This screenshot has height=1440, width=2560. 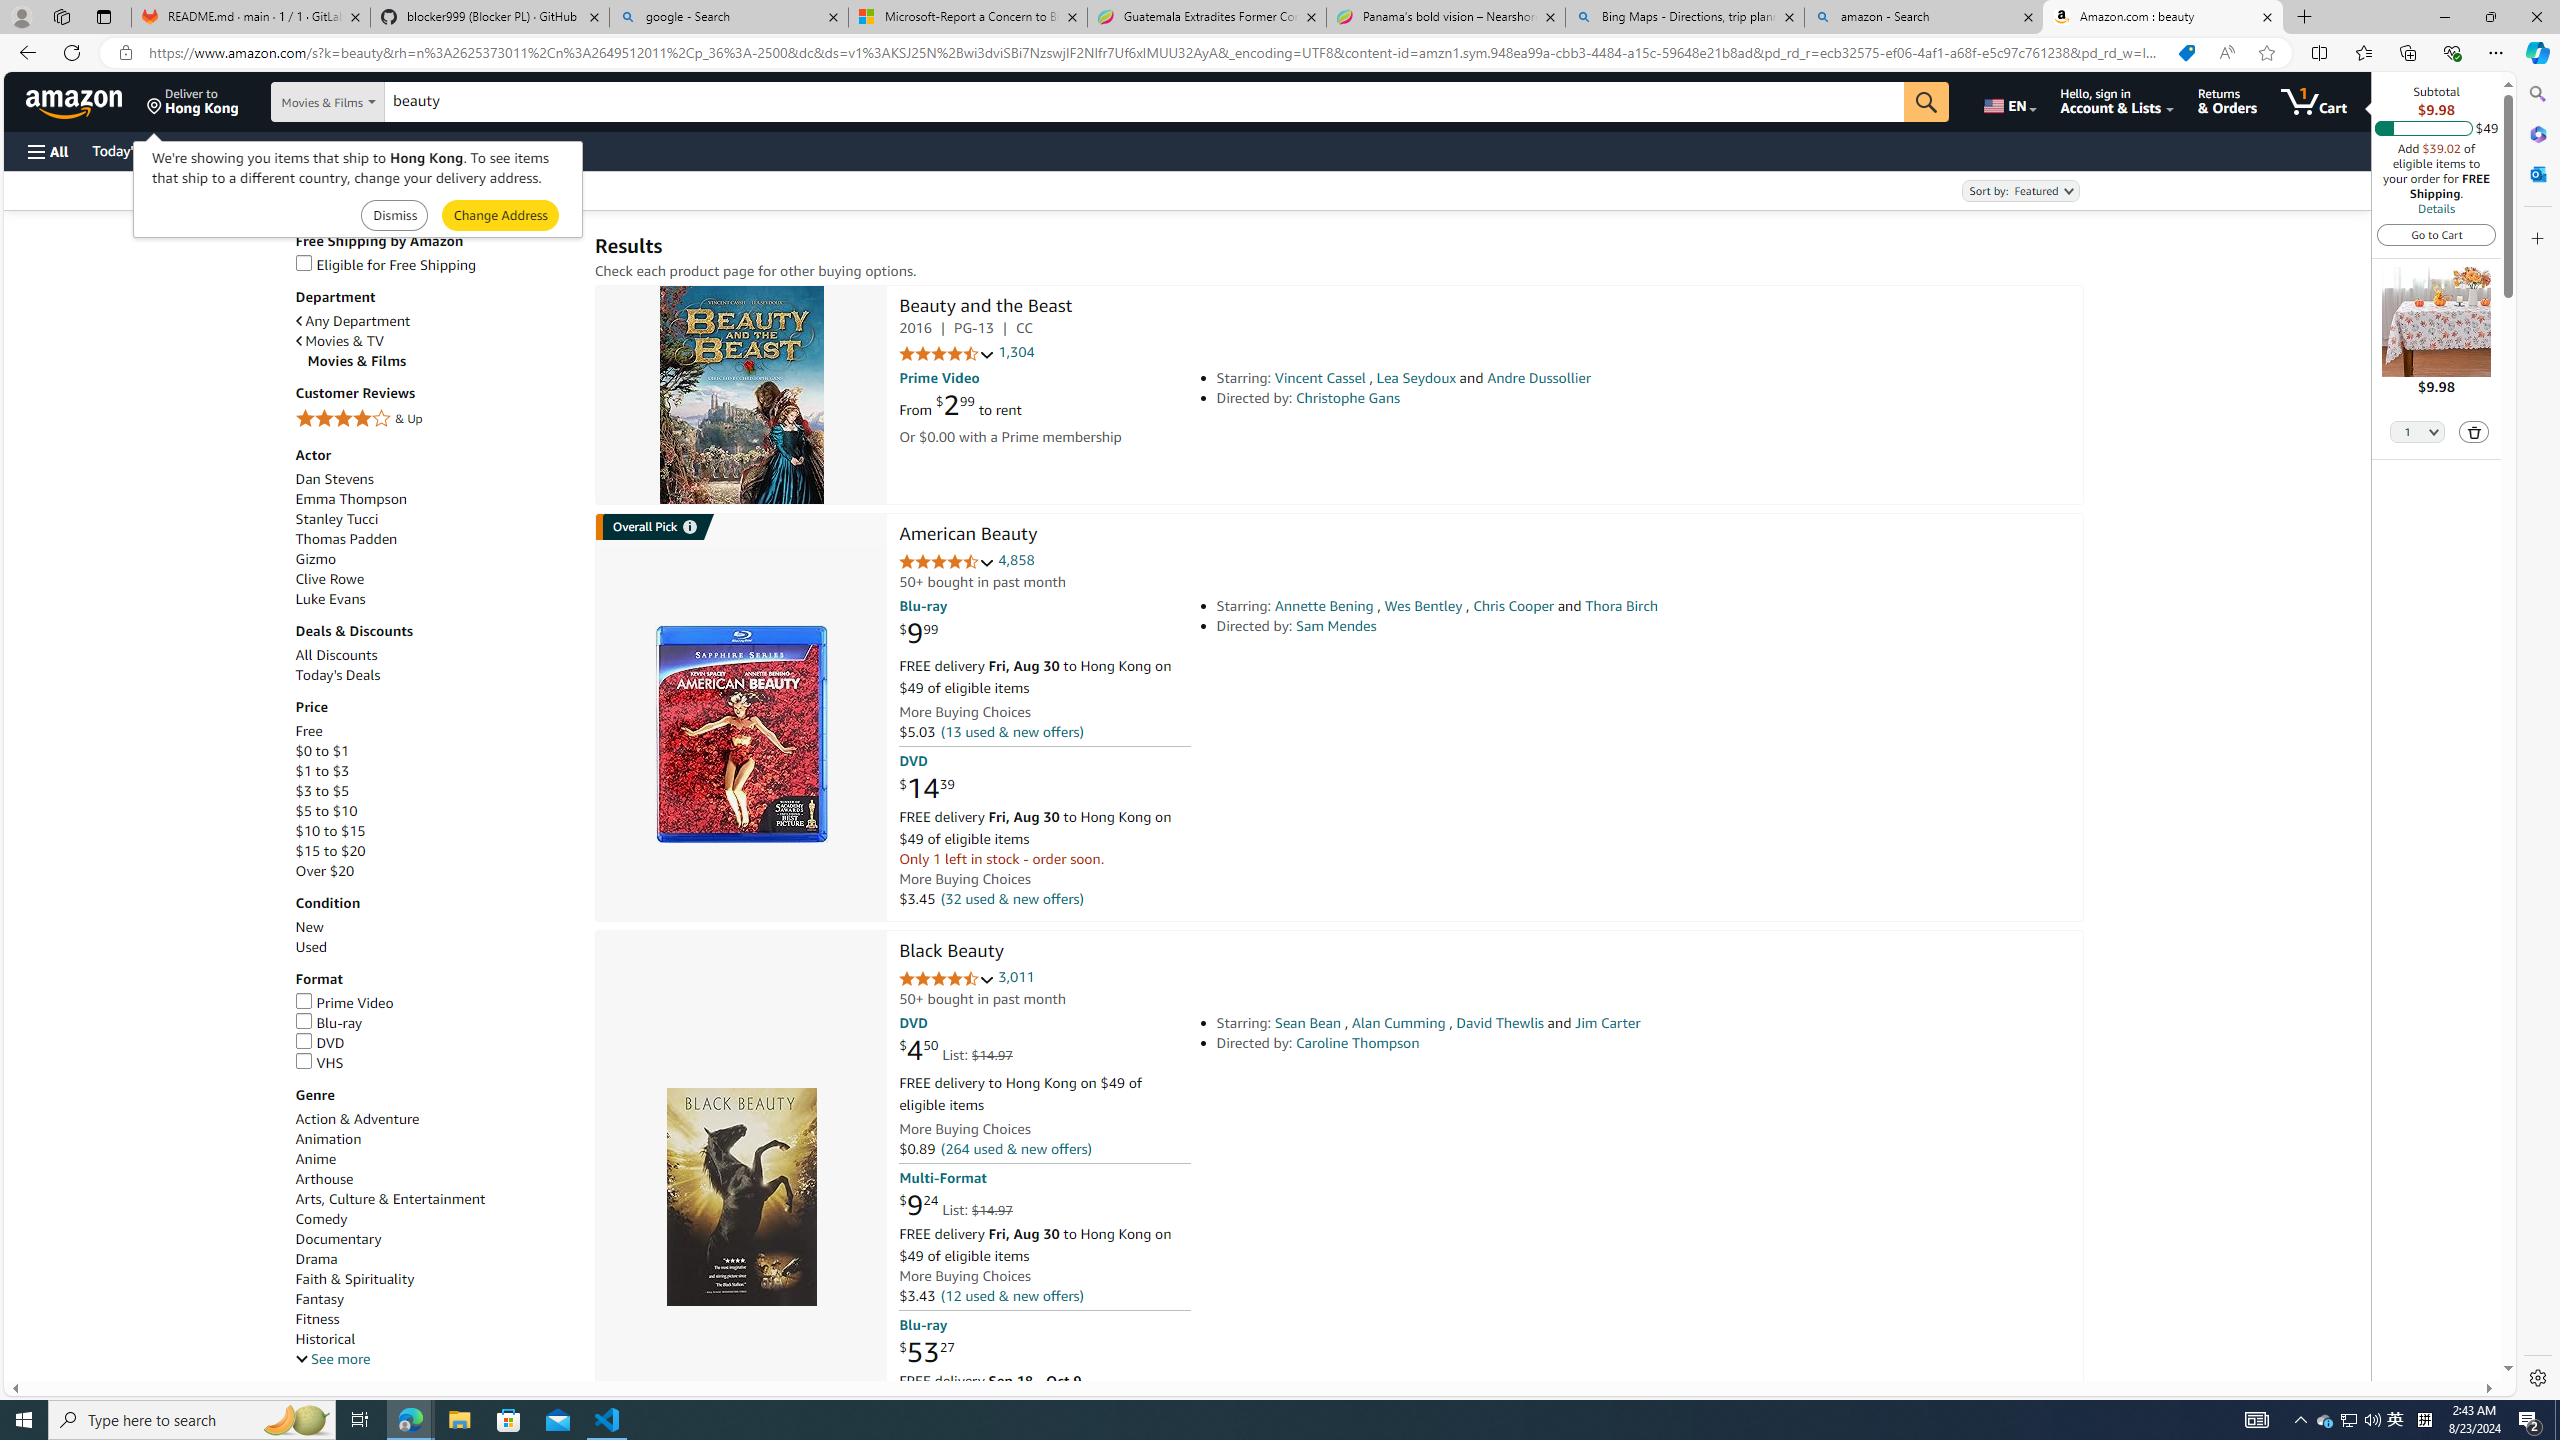 What do you see at coordinates (1358, 1042) in the screenshot?
I see `Caroline Thompson` at bounding box center [1358, 1042].